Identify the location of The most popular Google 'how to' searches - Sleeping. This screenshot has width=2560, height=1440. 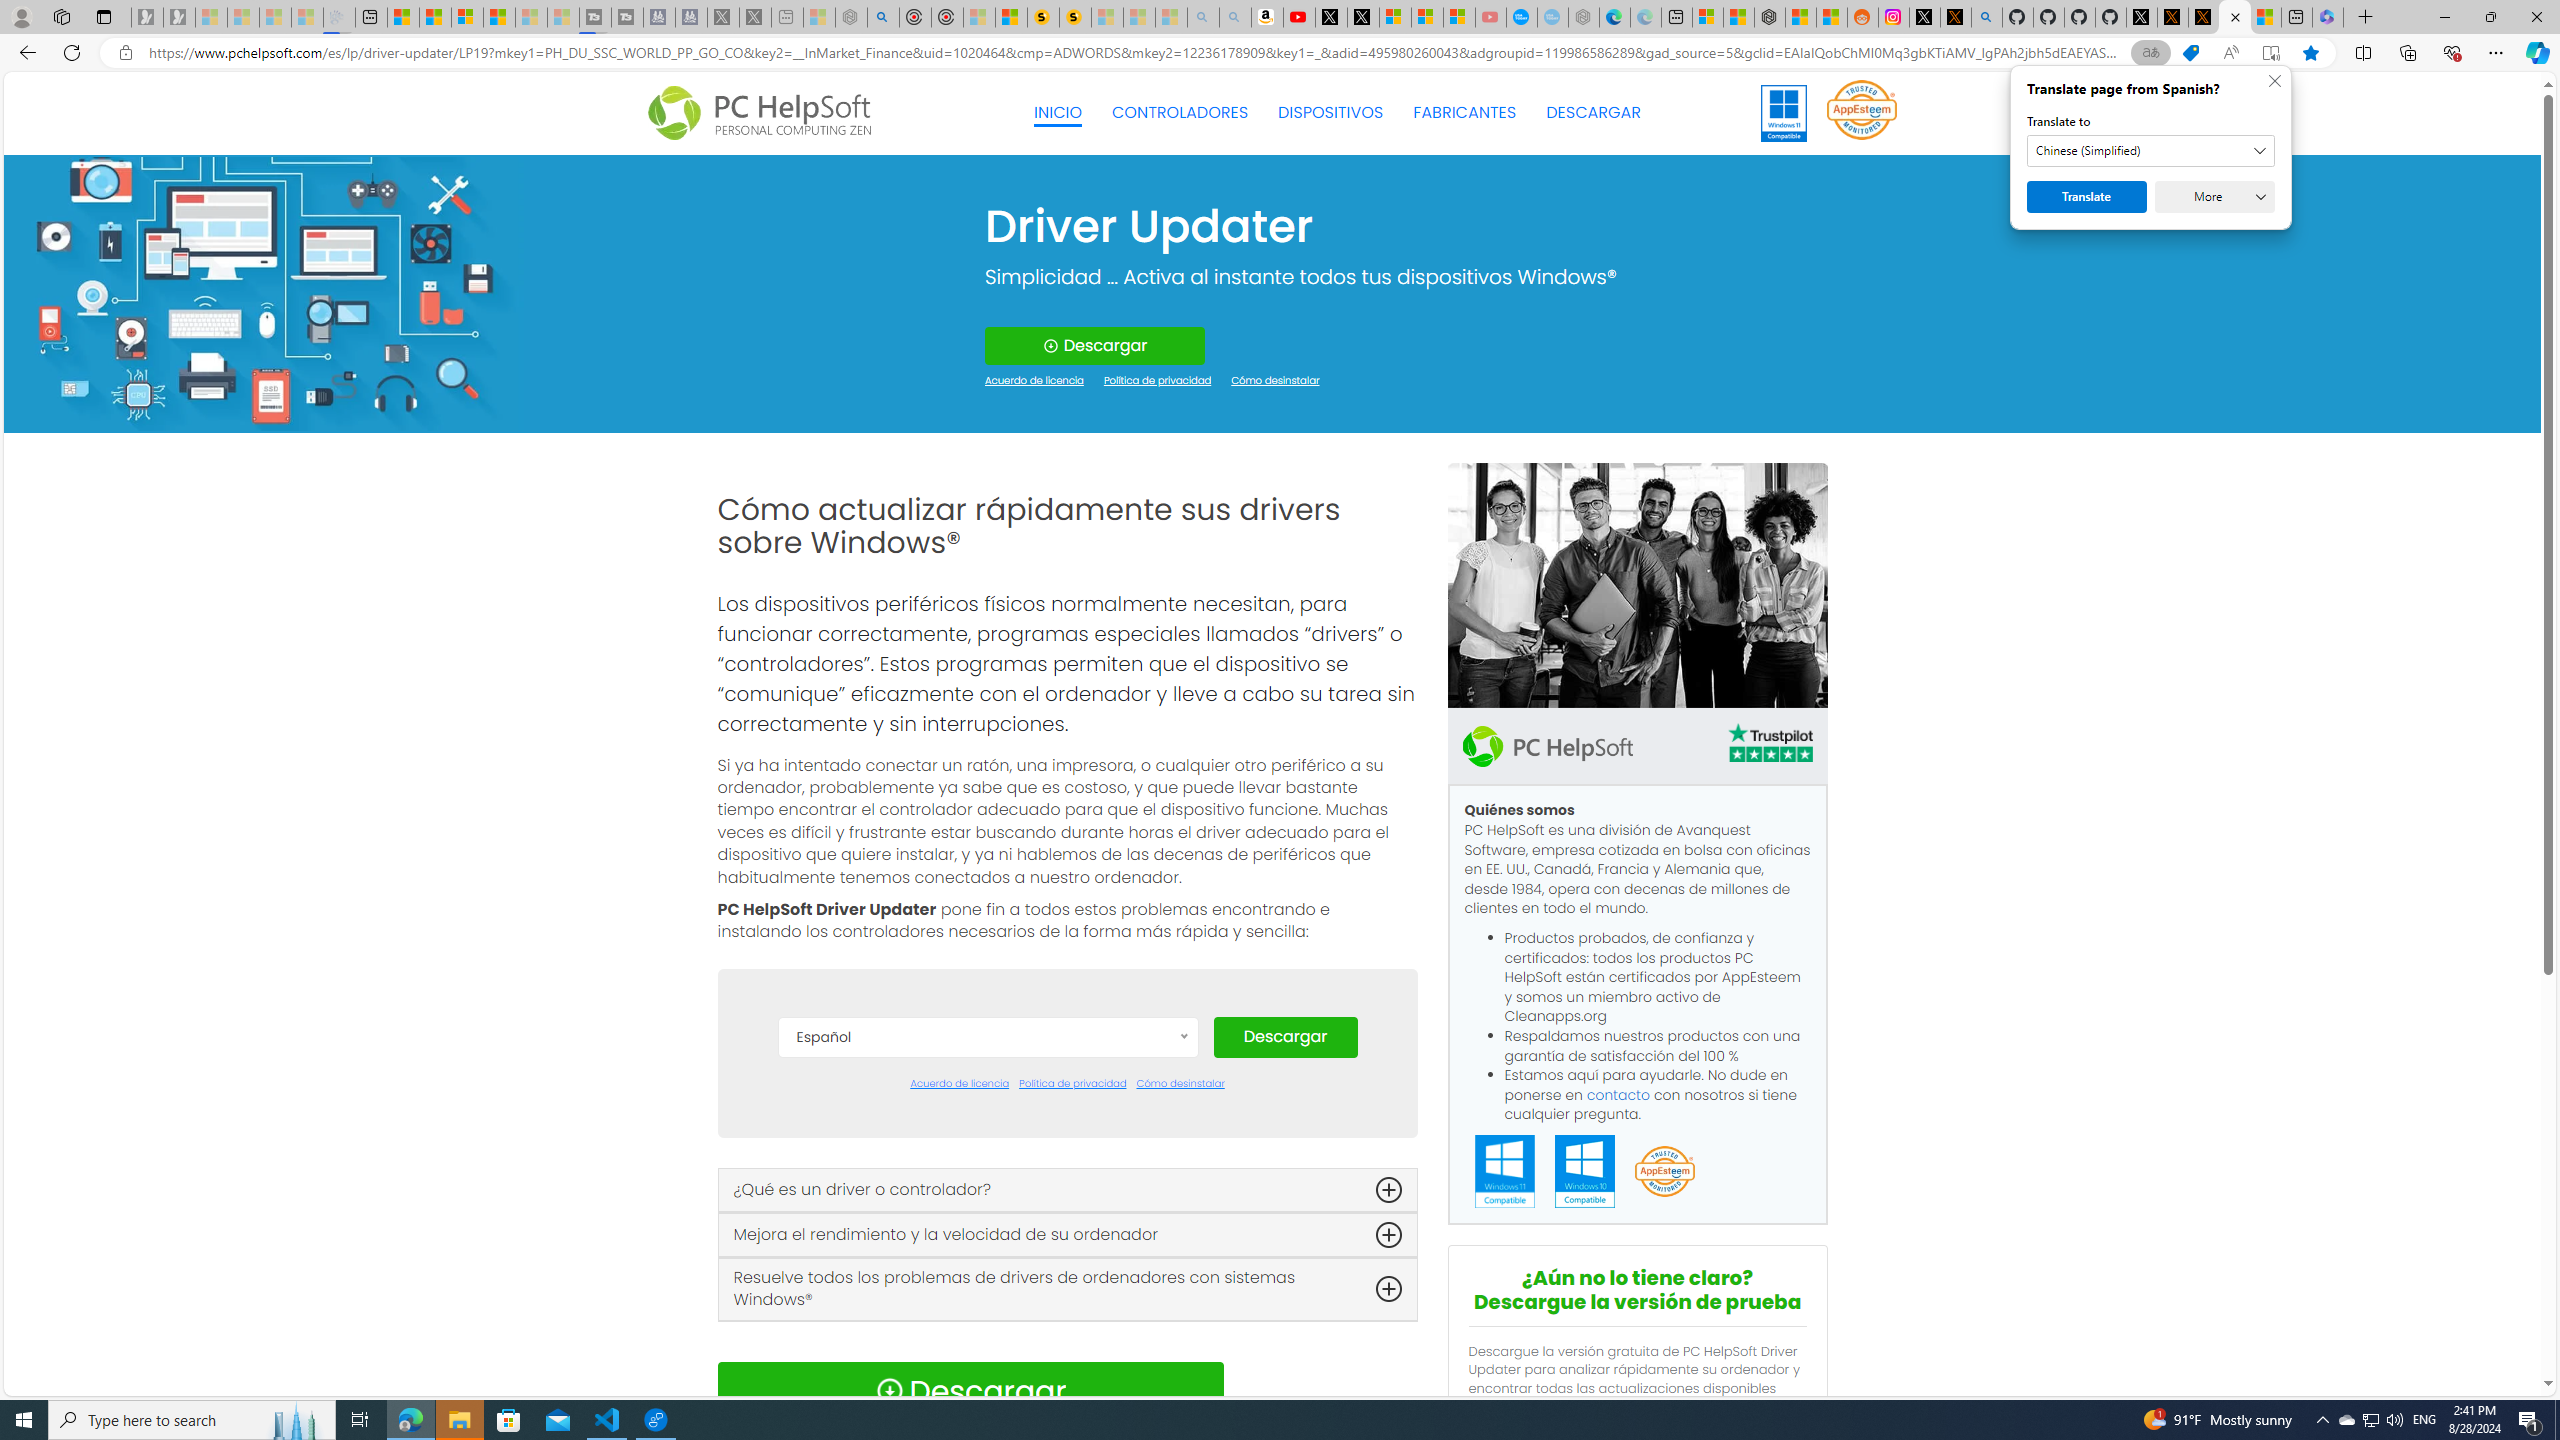
(1552, 17).